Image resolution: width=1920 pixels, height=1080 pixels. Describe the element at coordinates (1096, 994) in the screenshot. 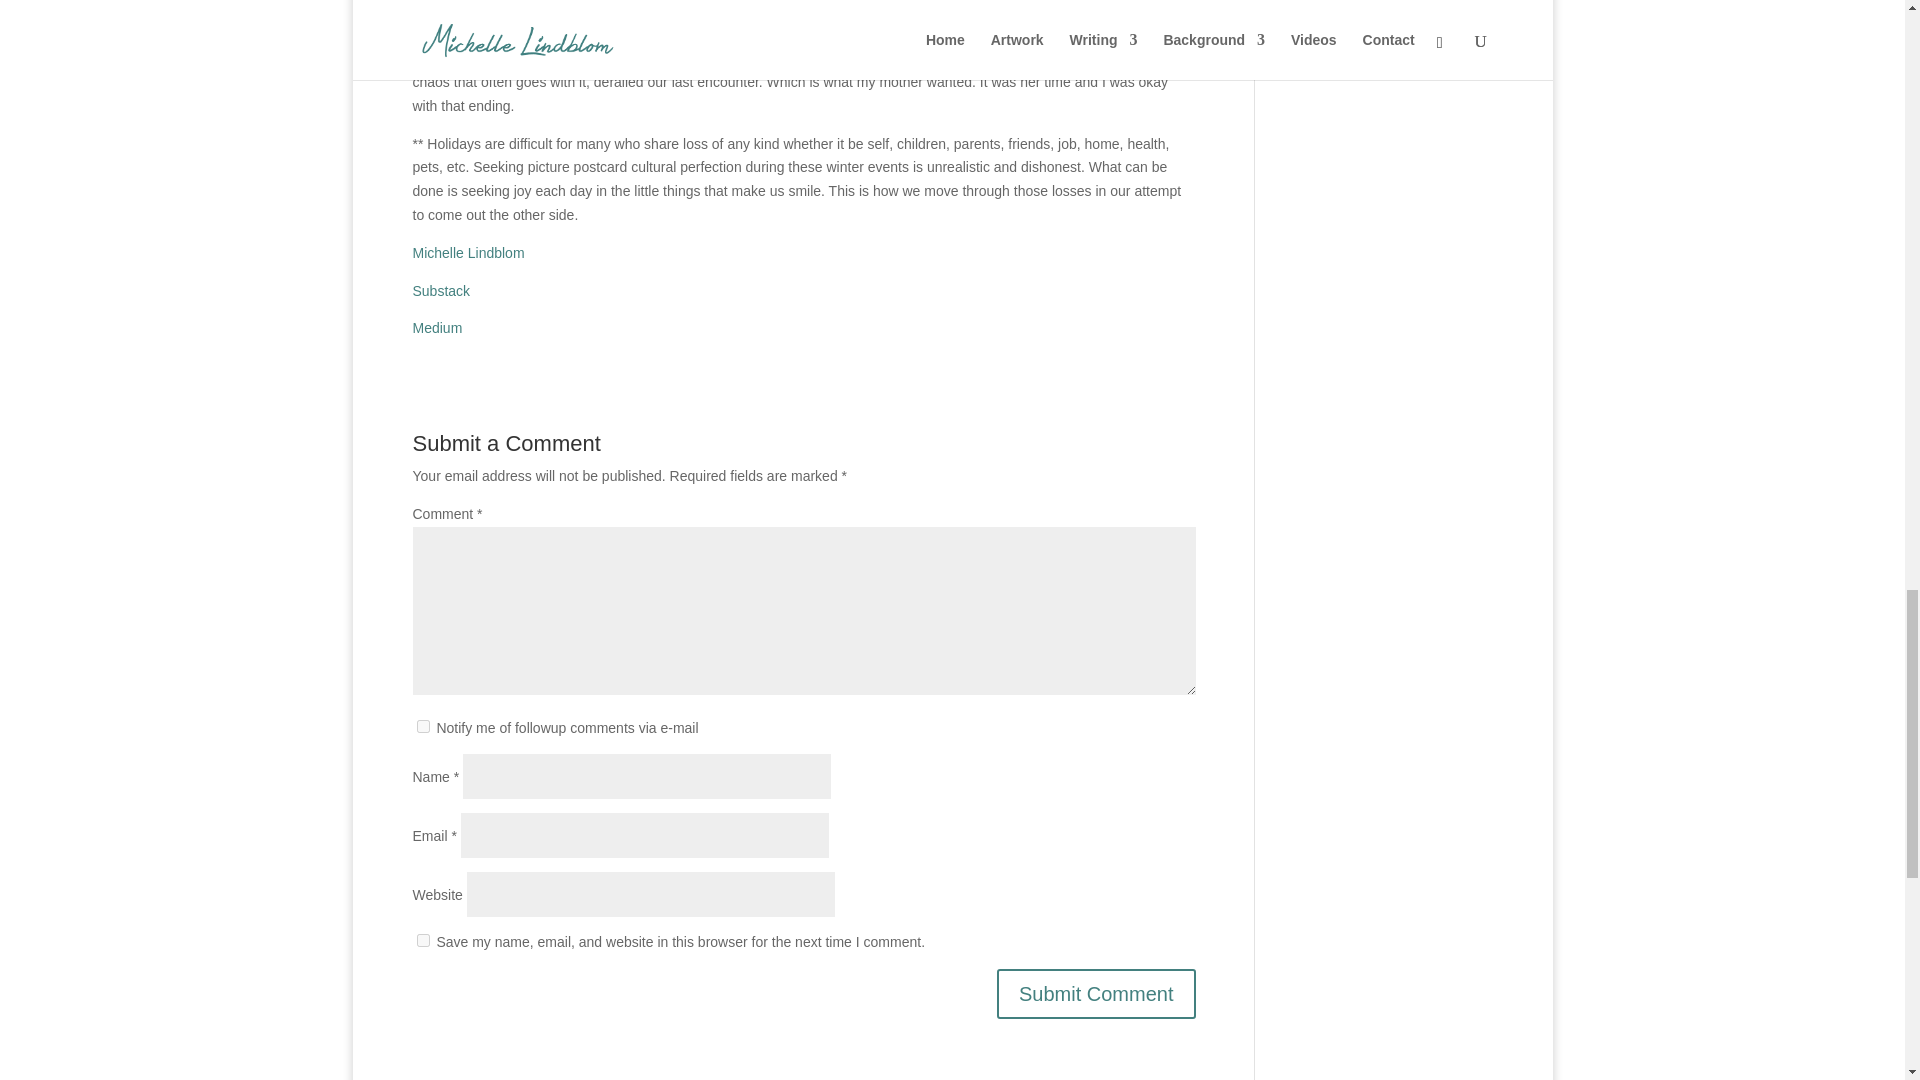

I see `Submit Comment` at that location.